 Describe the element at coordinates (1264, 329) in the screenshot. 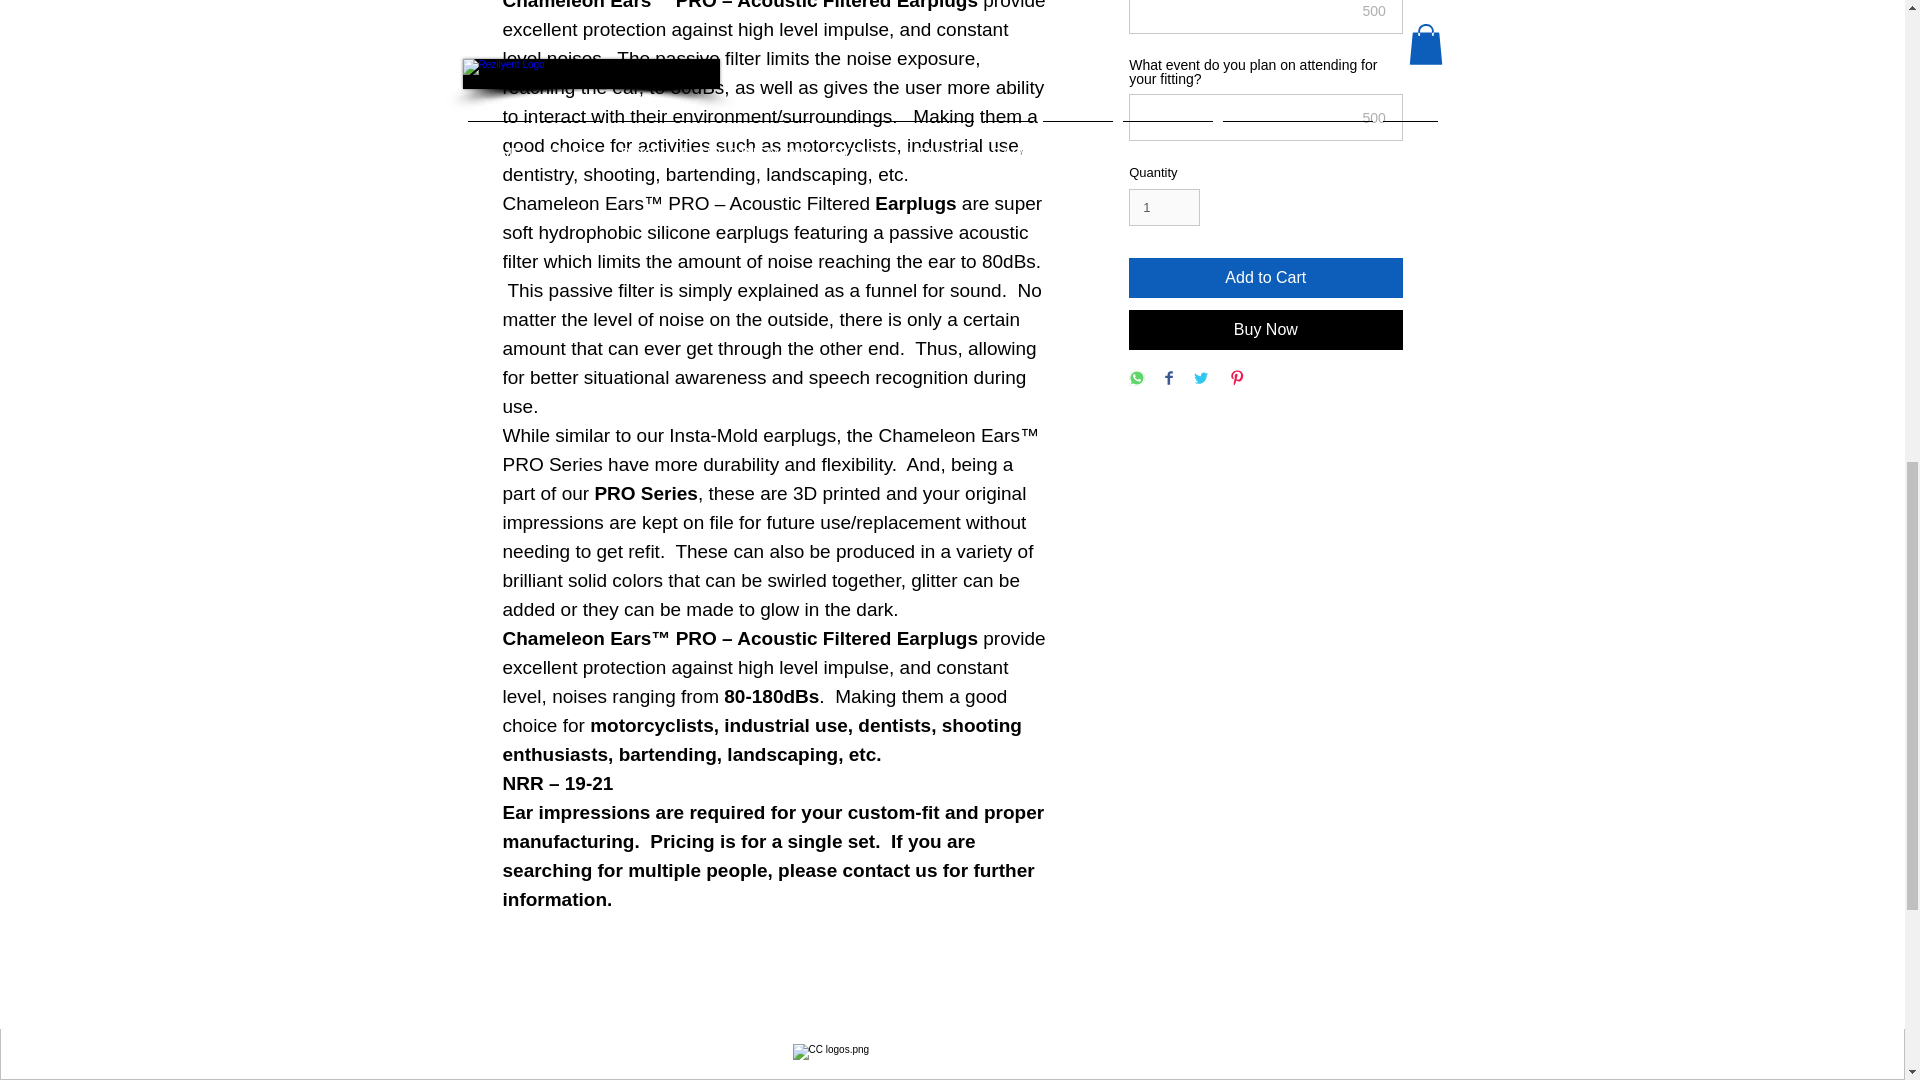

I see `Buy Now` at that location.